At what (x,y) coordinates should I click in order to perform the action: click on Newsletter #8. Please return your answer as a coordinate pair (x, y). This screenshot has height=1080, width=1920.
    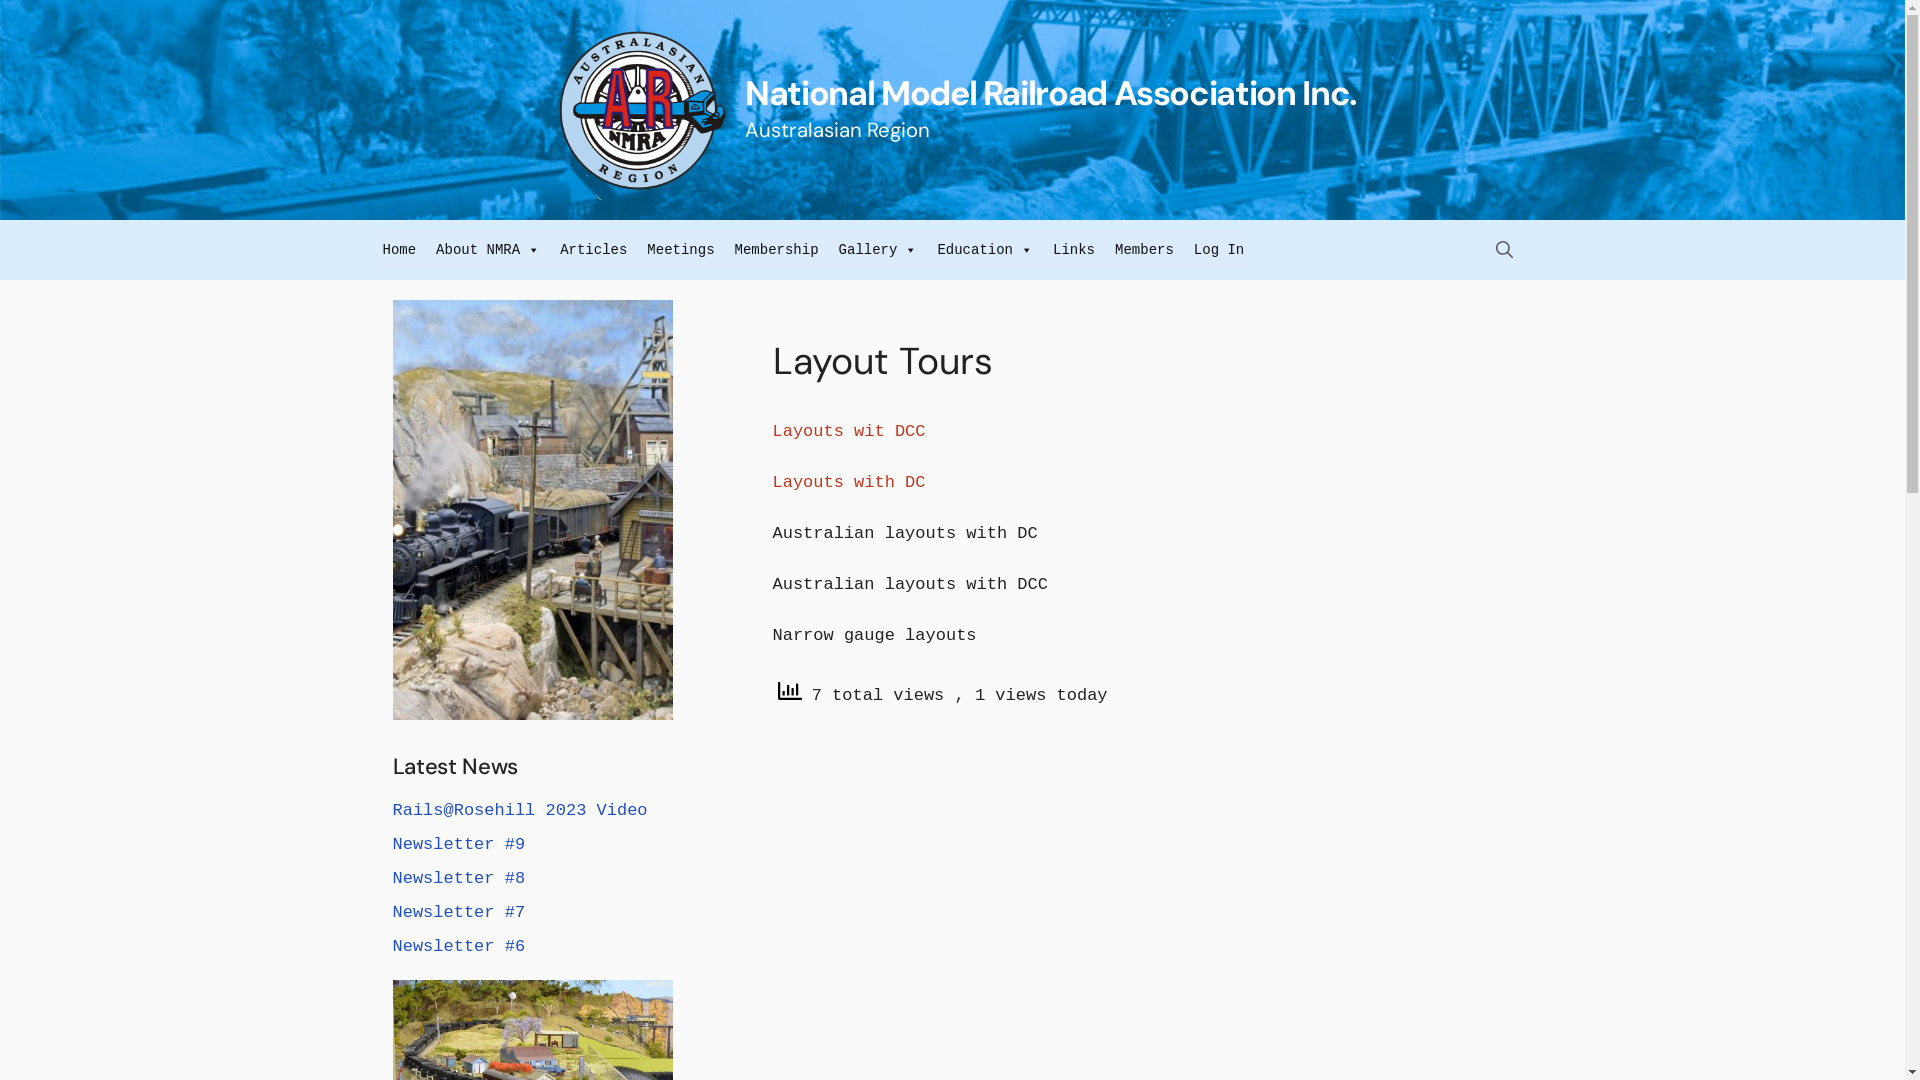
    Looking at the image, I should click on (458, 878).